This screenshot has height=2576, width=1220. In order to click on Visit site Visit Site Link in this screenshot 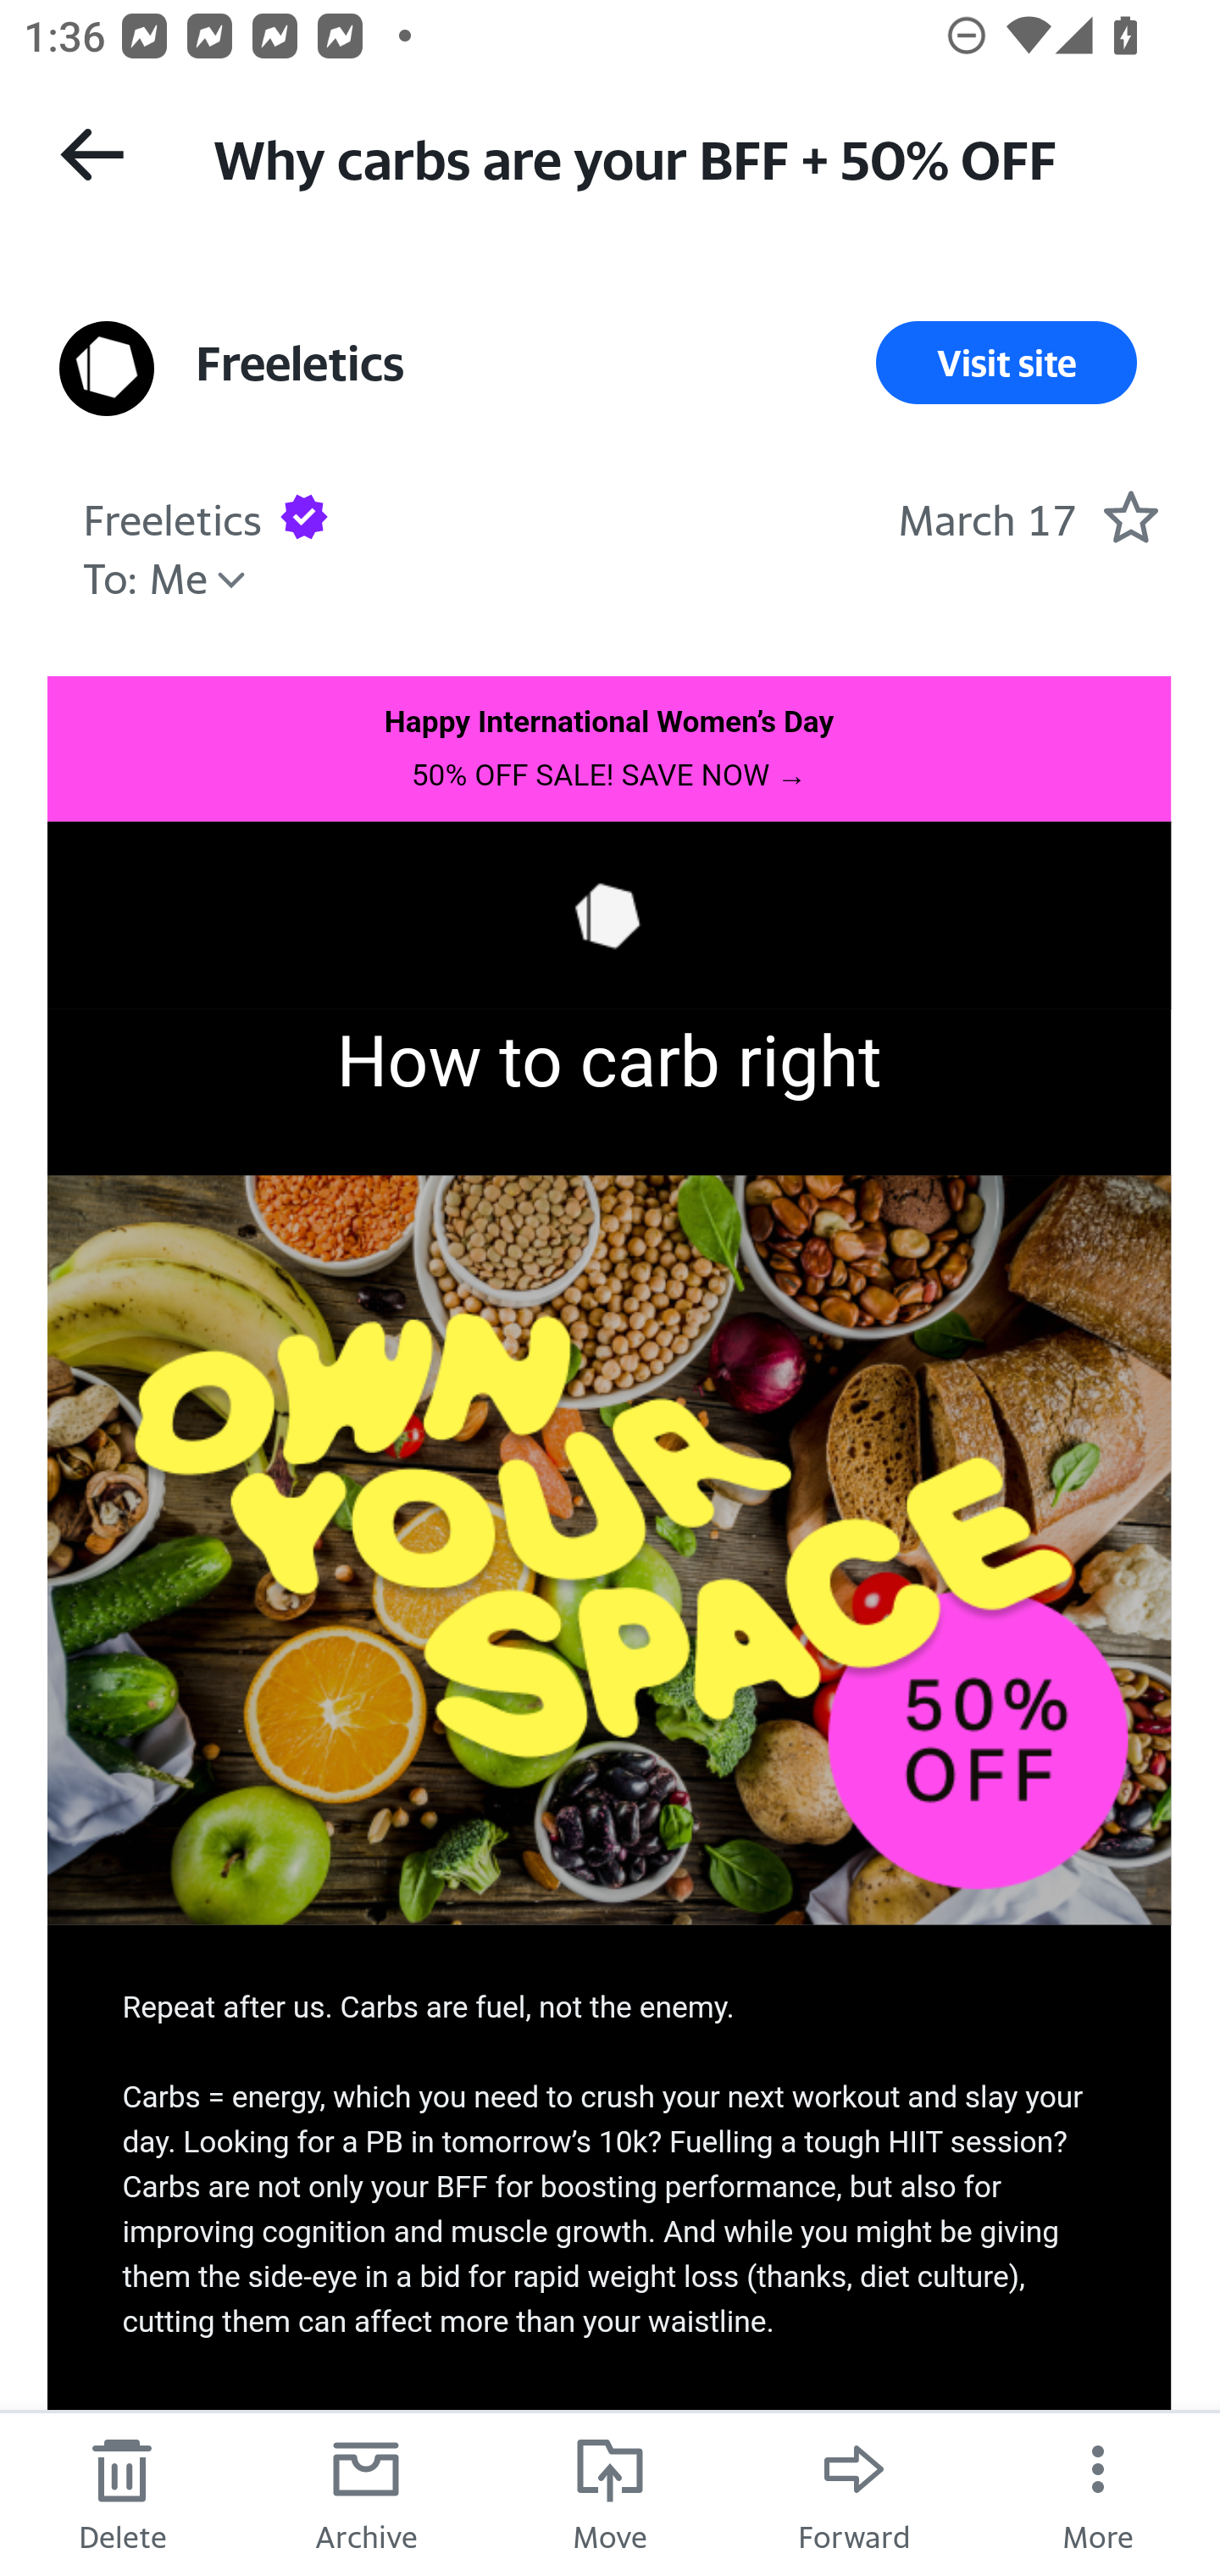, I will do `click(1006, 363)`.